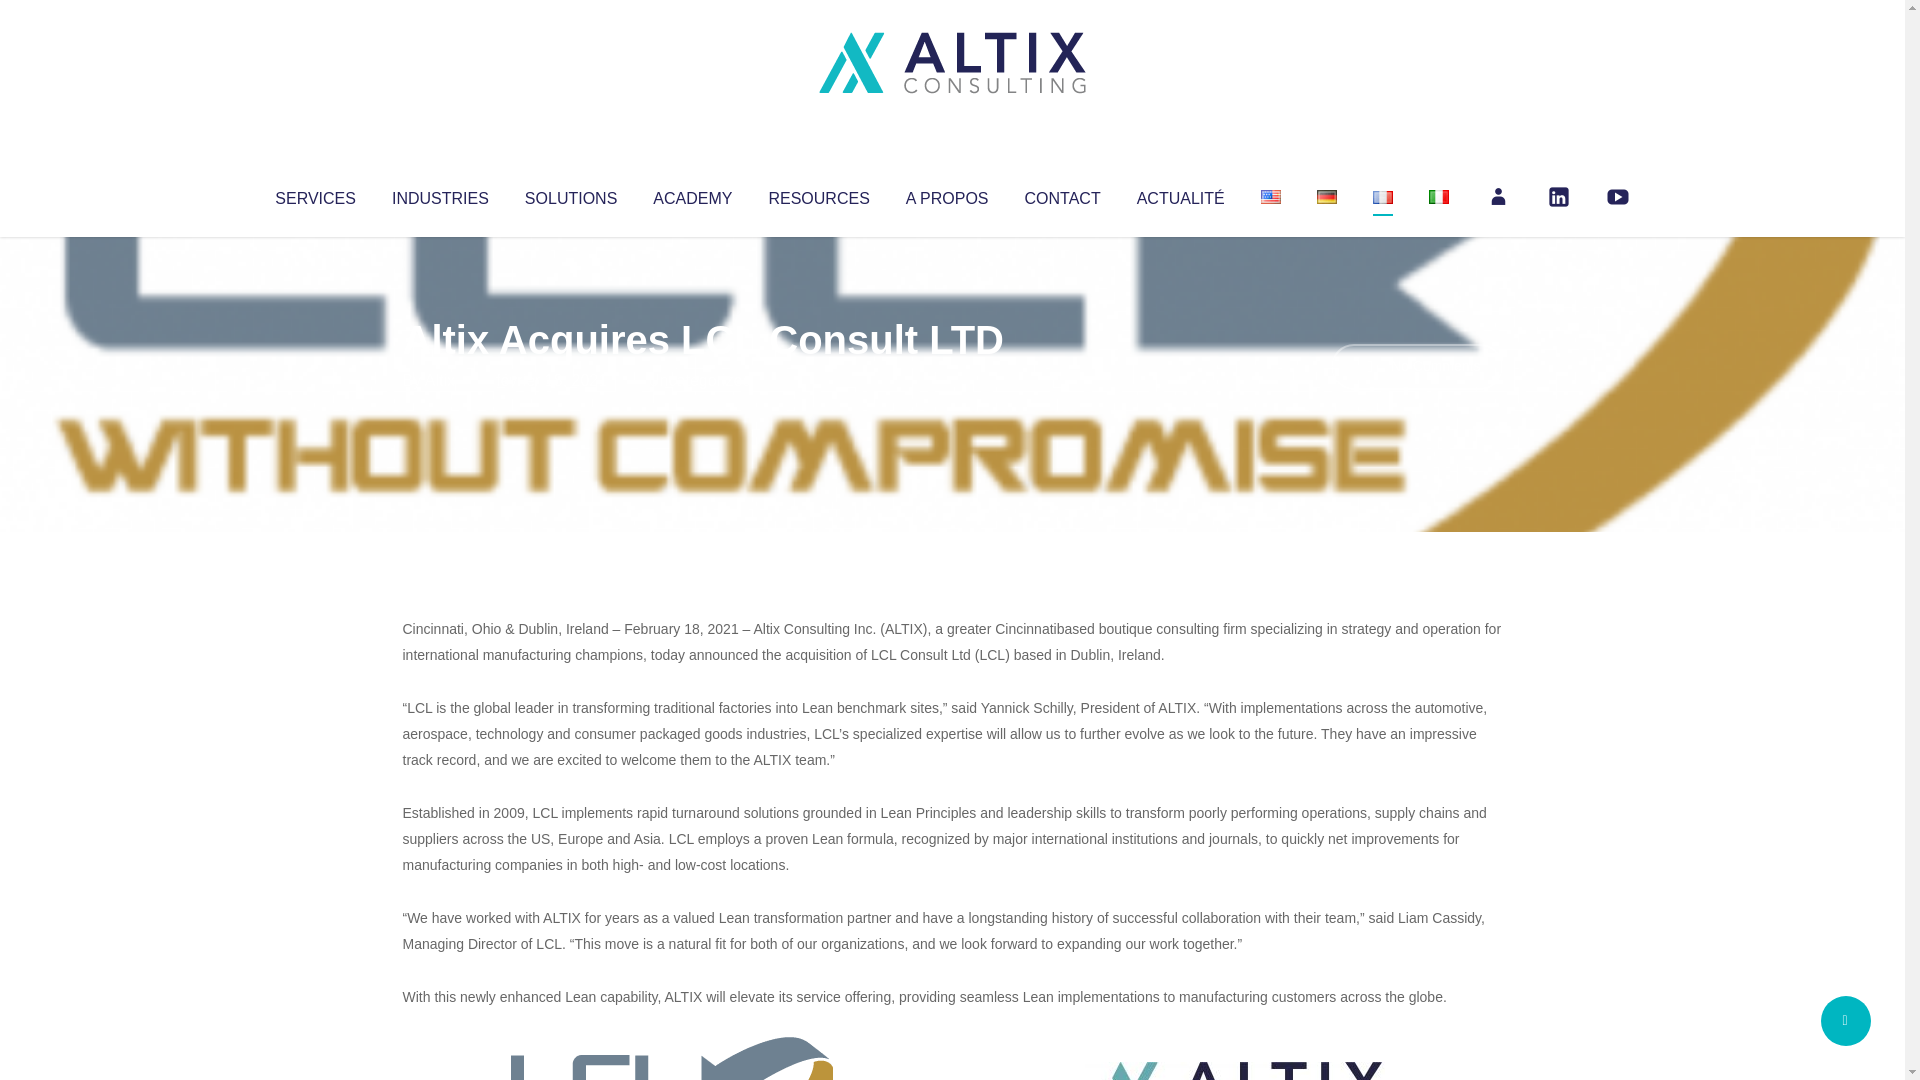  Describe the element at coordinates (947, 194) in the screenshot. I see `A PROPOS` at that location.